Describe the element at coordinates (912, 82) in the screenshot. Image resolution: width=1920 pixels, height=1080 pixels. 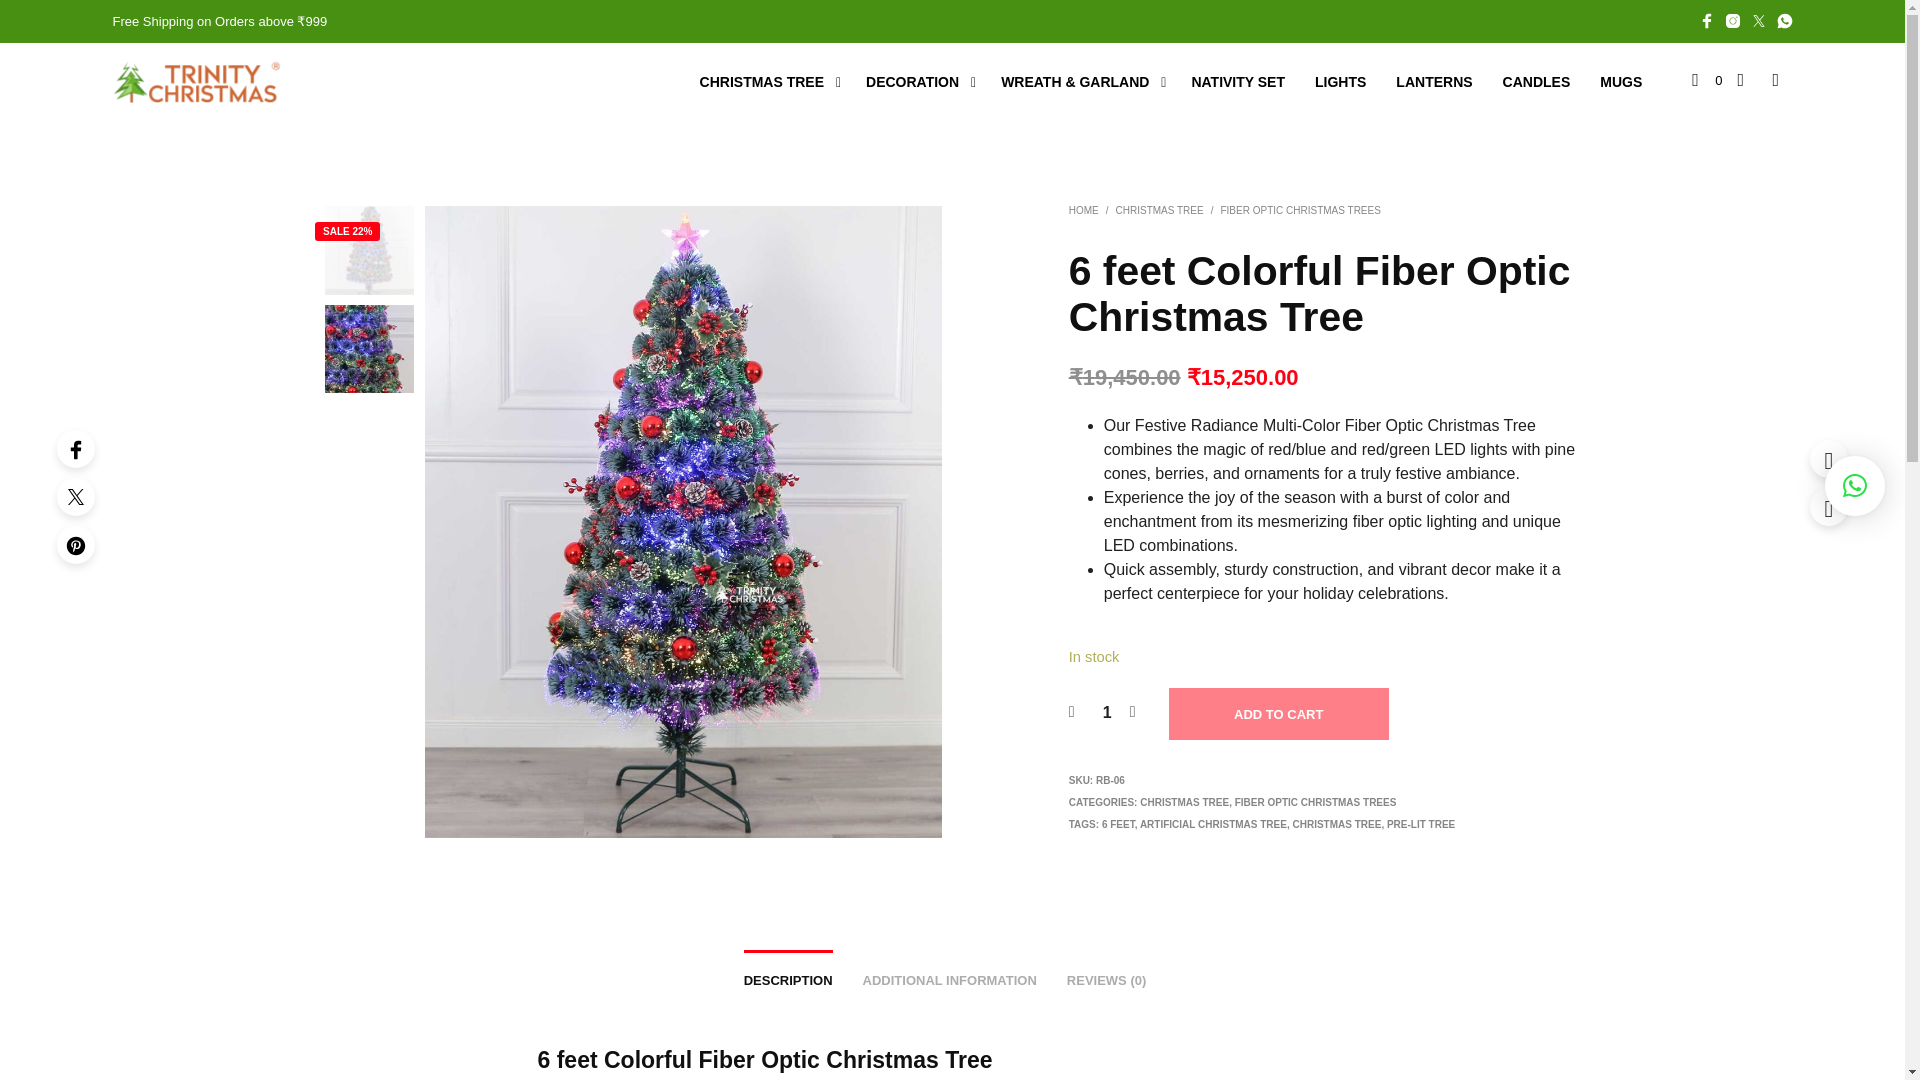
I see `DECORATION` at that location.